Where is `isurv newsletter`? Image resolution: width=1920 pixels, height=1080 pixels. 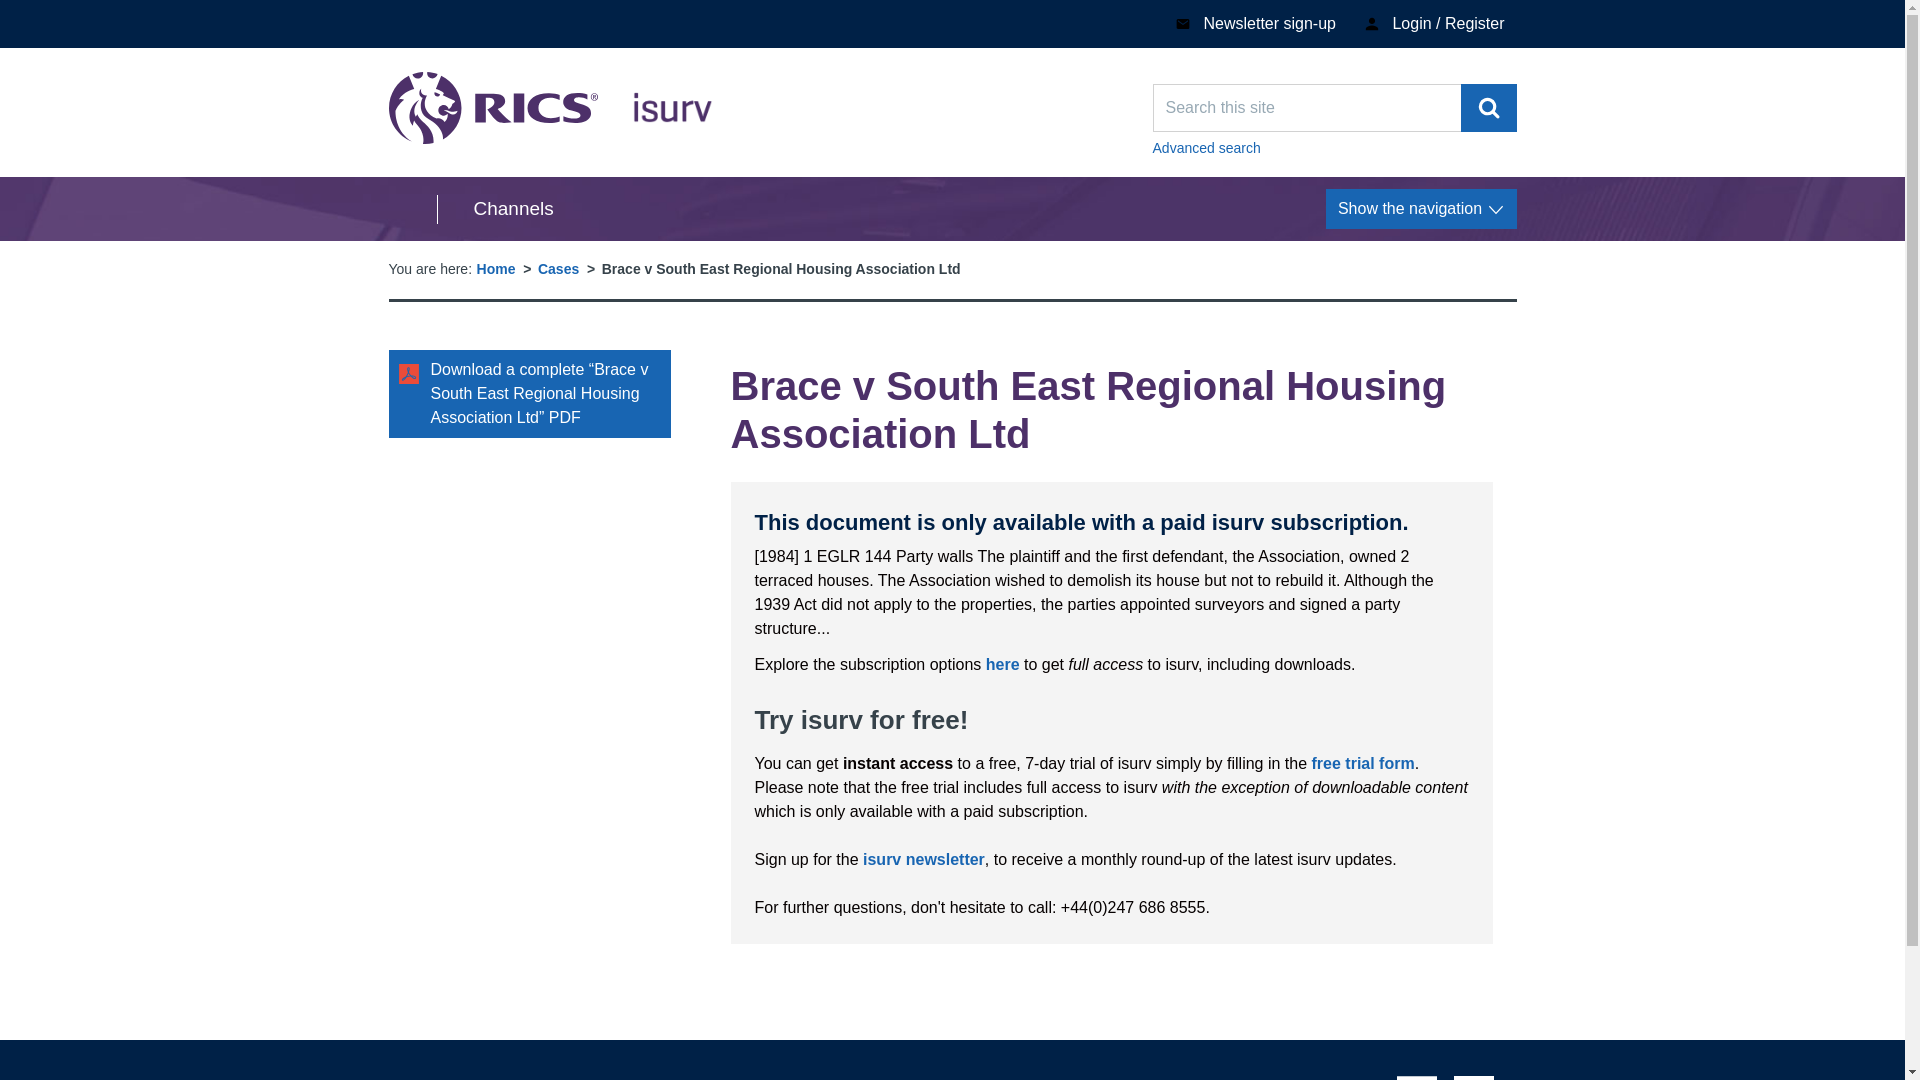
isurv newsletter is located at coordinates (550, 108).